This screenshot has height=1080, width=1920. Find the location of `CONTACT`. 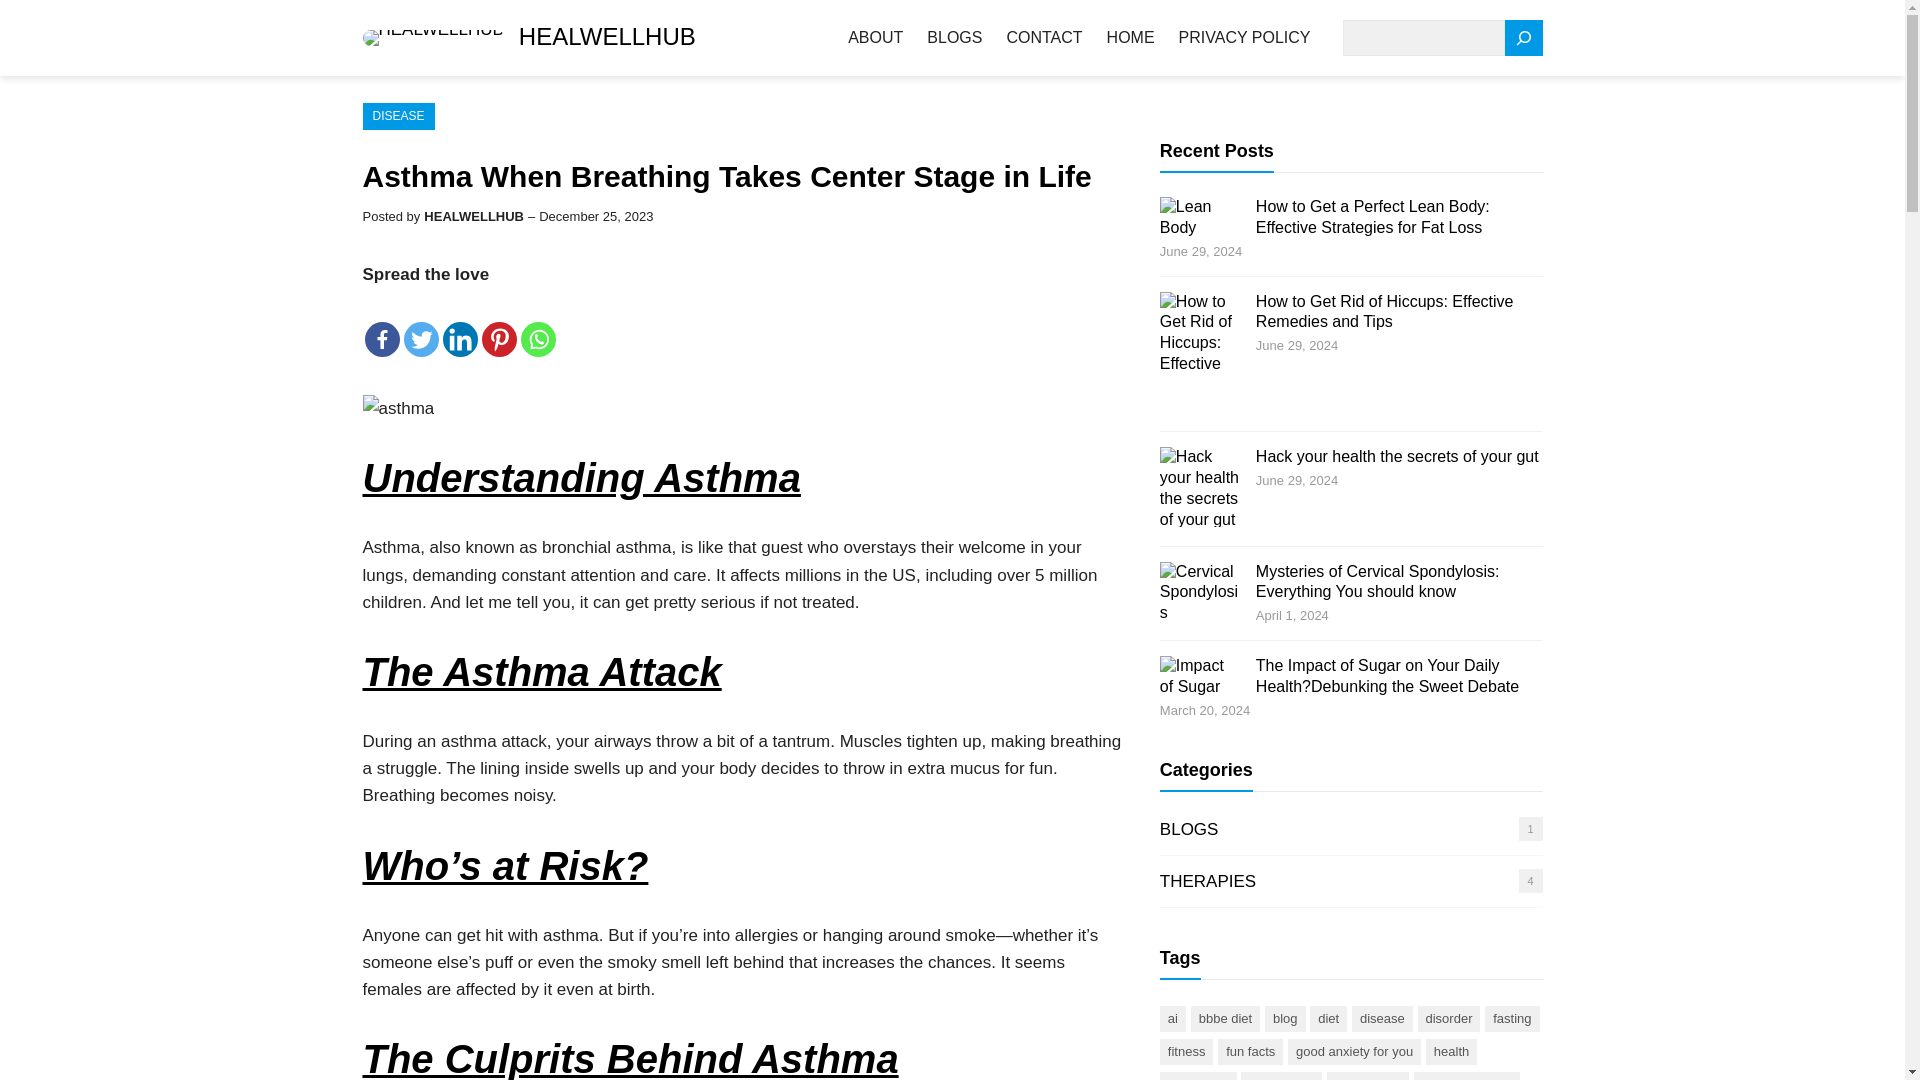

CONTACT is located at coordinates (1044, 38).